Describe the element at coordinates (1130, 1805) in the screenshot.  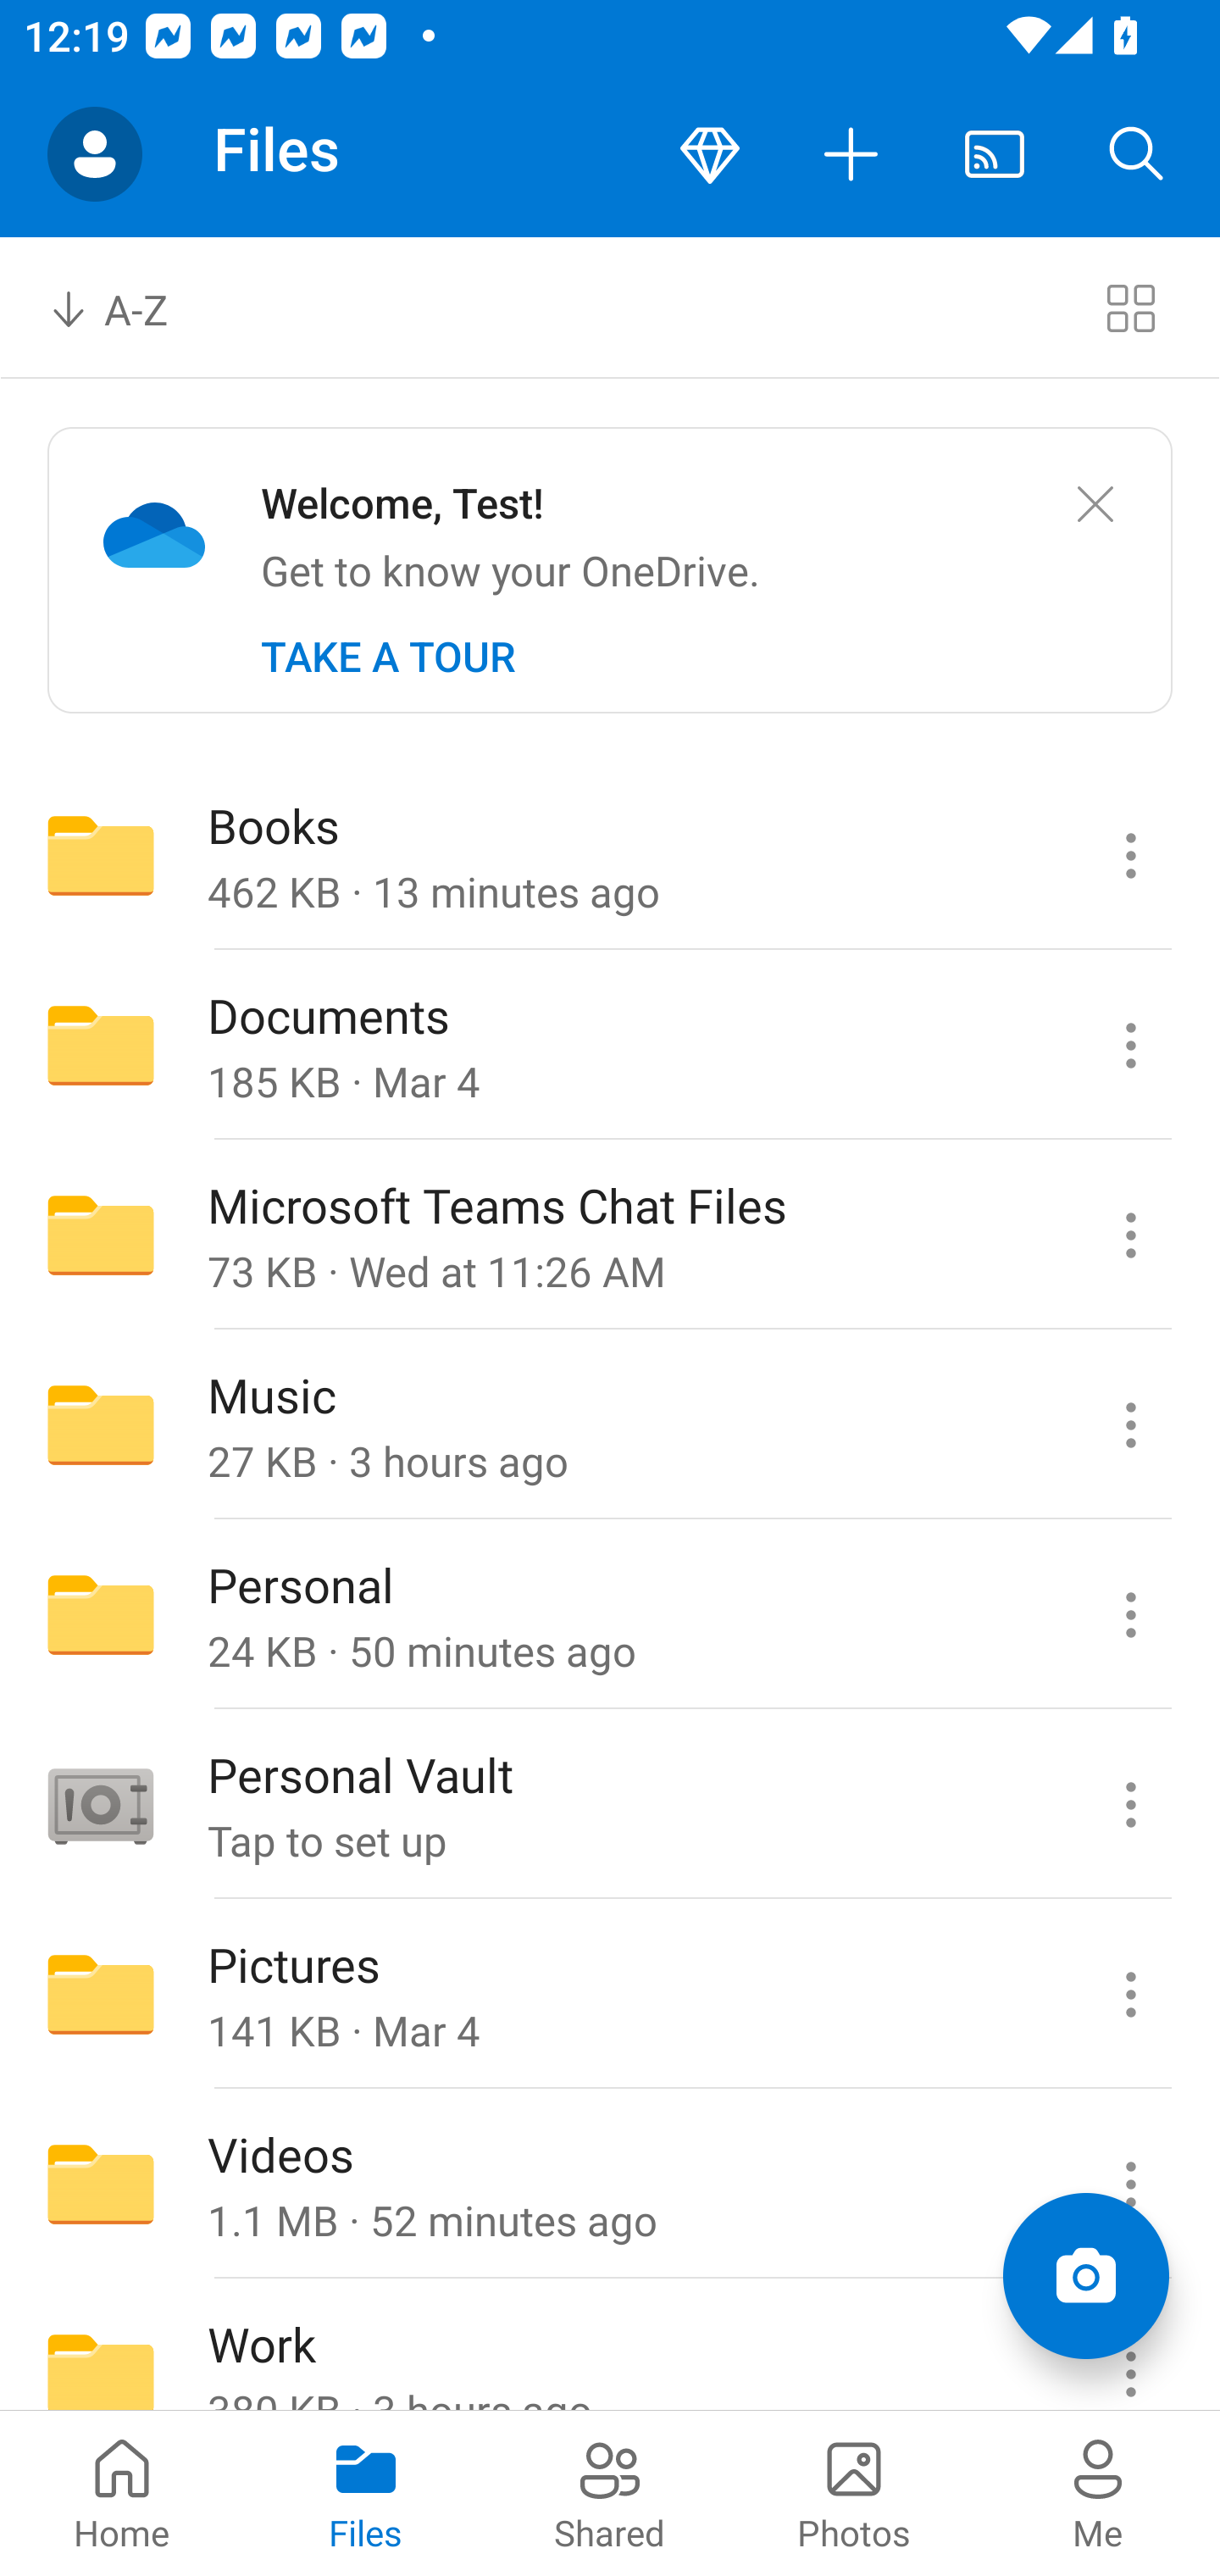
I see `Personal Vault commands` at that location.